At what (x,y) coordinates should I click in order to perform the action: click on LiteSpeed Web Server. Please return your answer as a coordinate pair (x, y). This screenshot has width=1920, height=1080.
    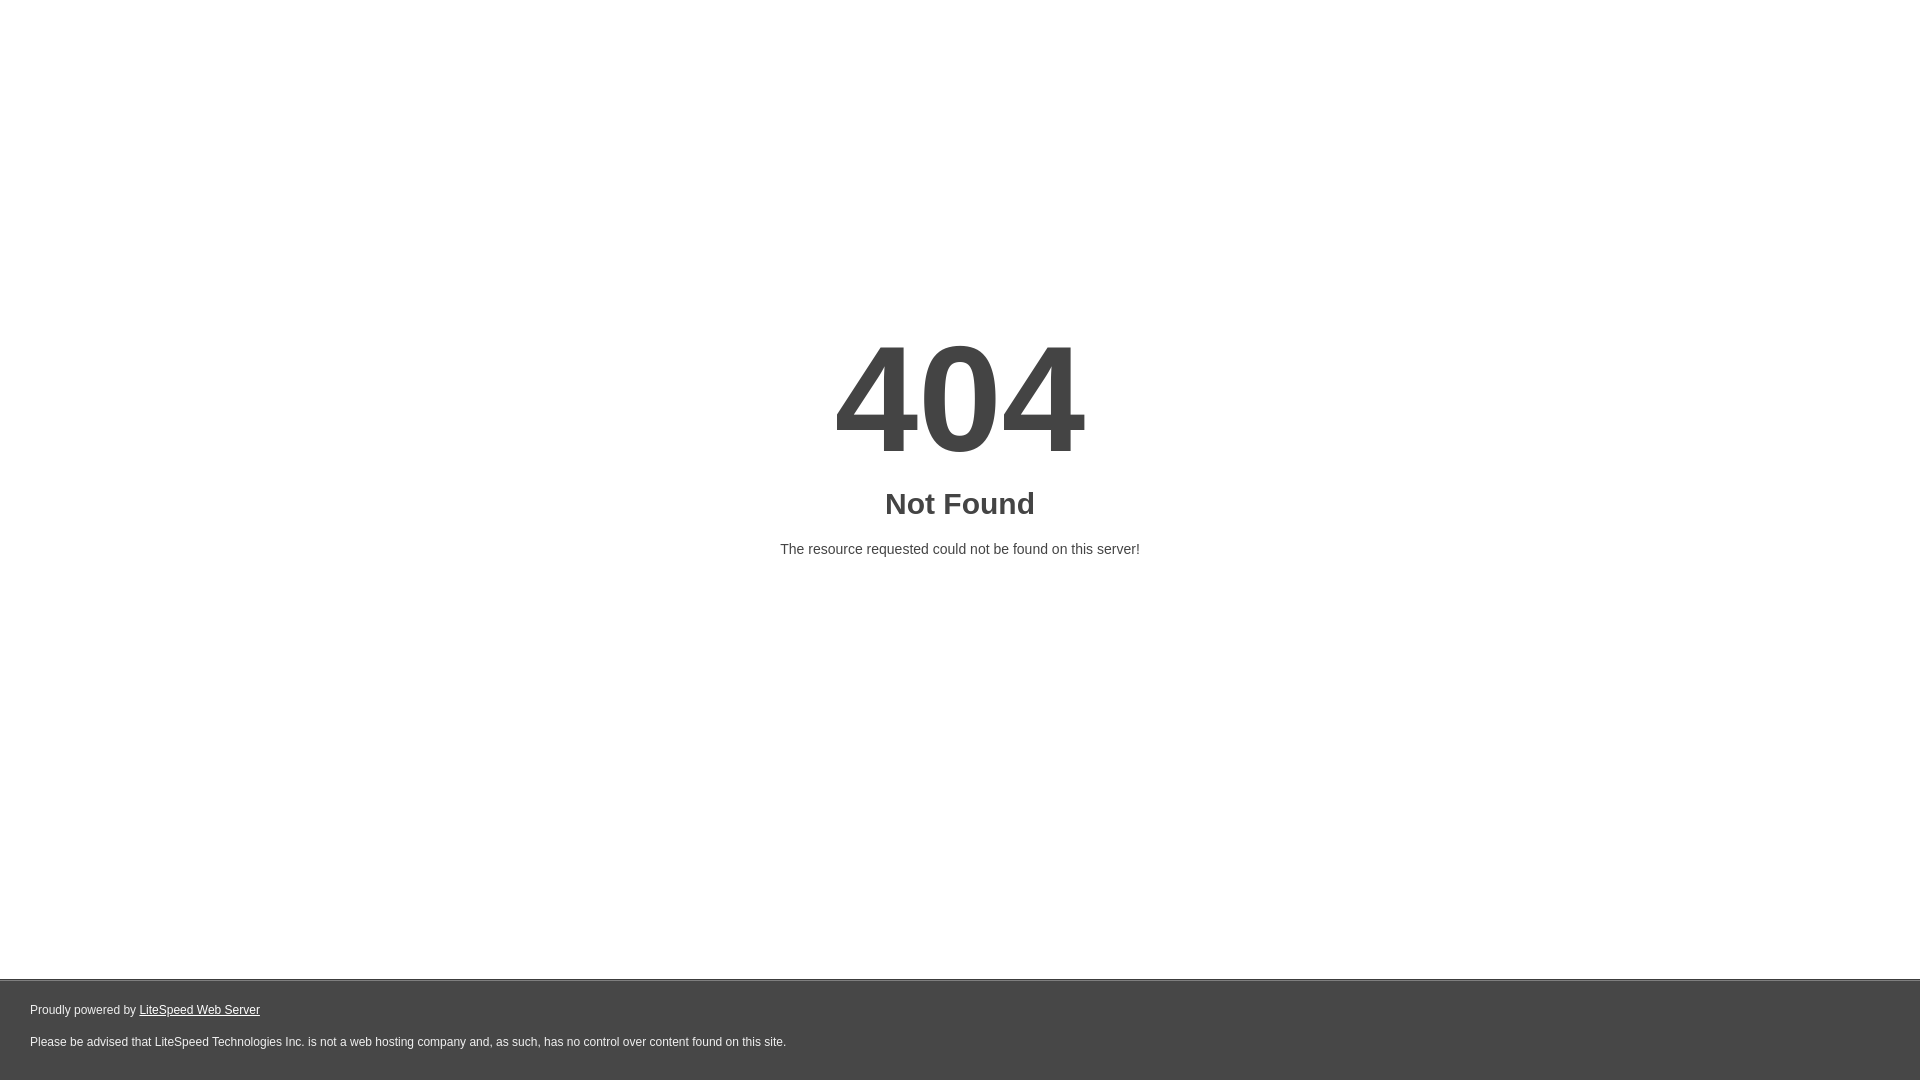
    Looking at the image, I should click on (200, 1010).